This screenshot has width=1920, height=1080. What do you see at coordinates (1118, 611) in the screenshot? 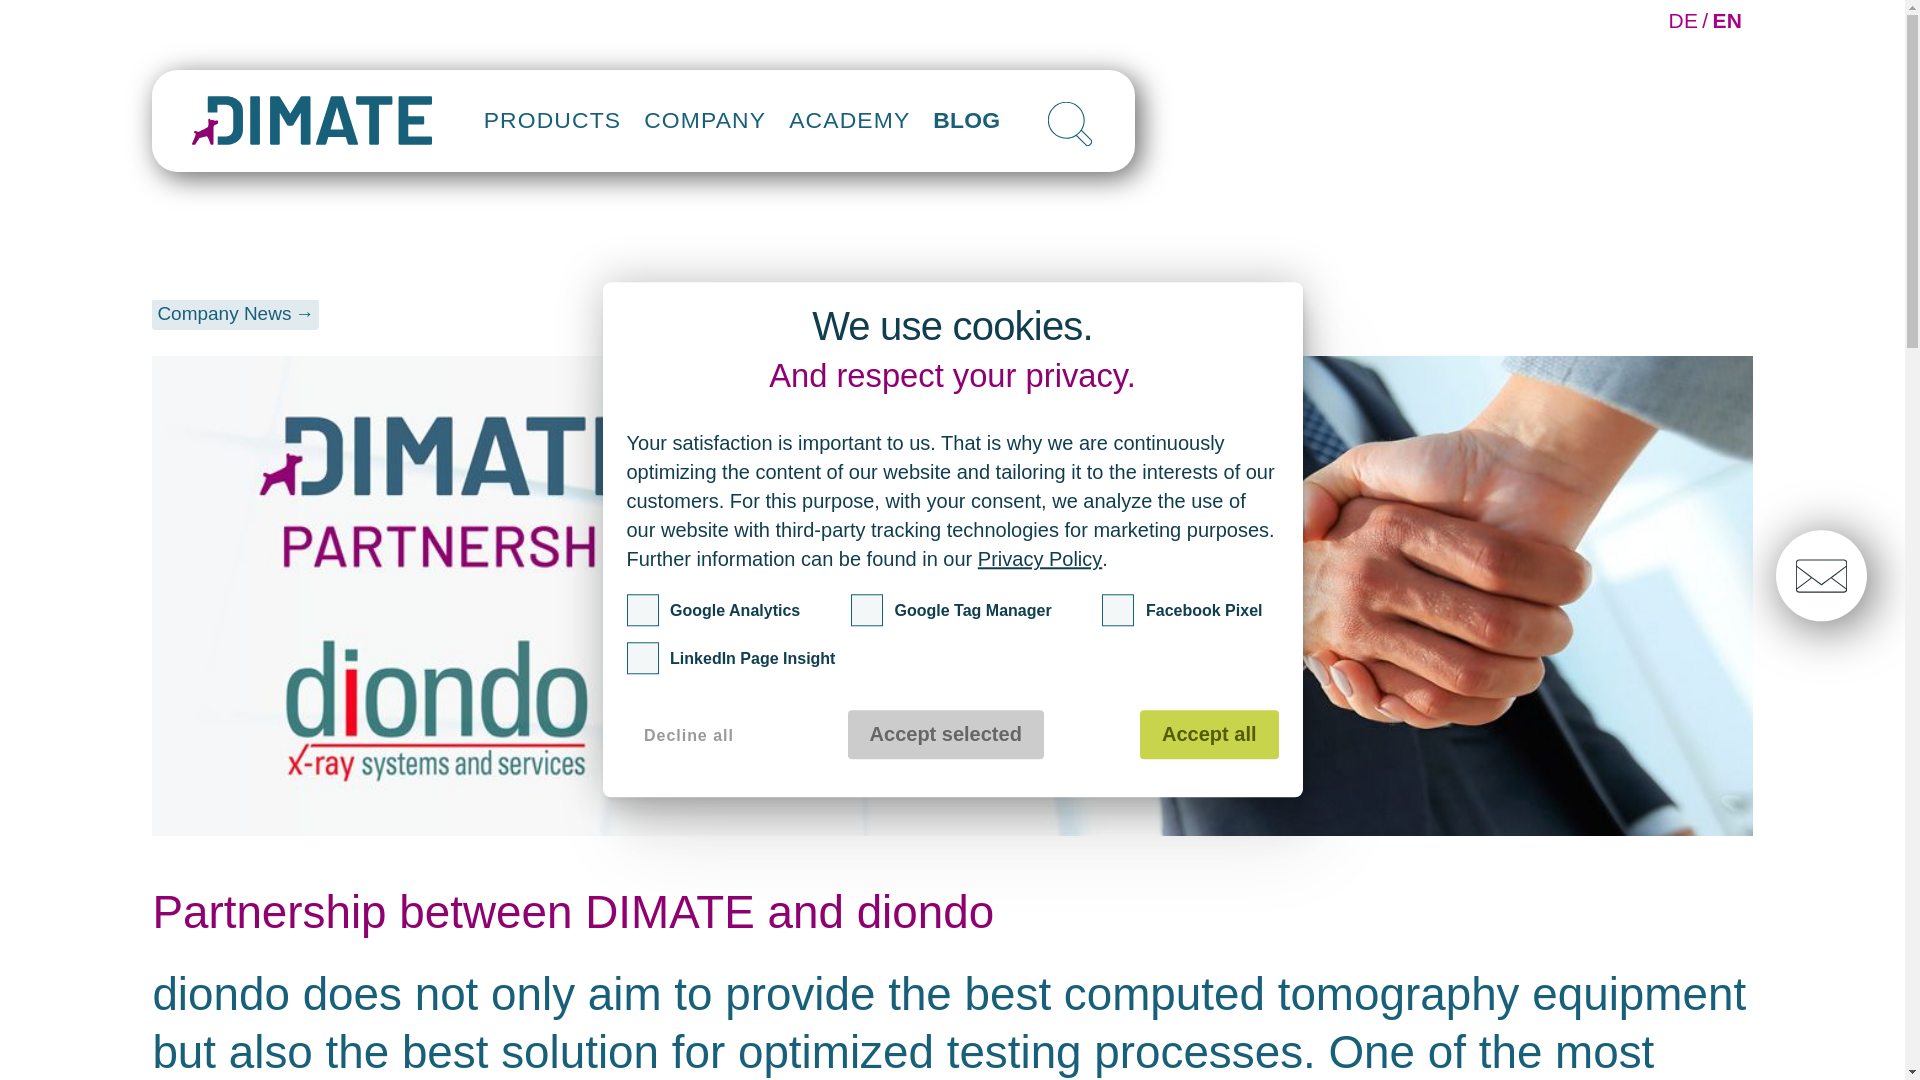
I see `FacebookPixel` at bounding box center [1118, 611].